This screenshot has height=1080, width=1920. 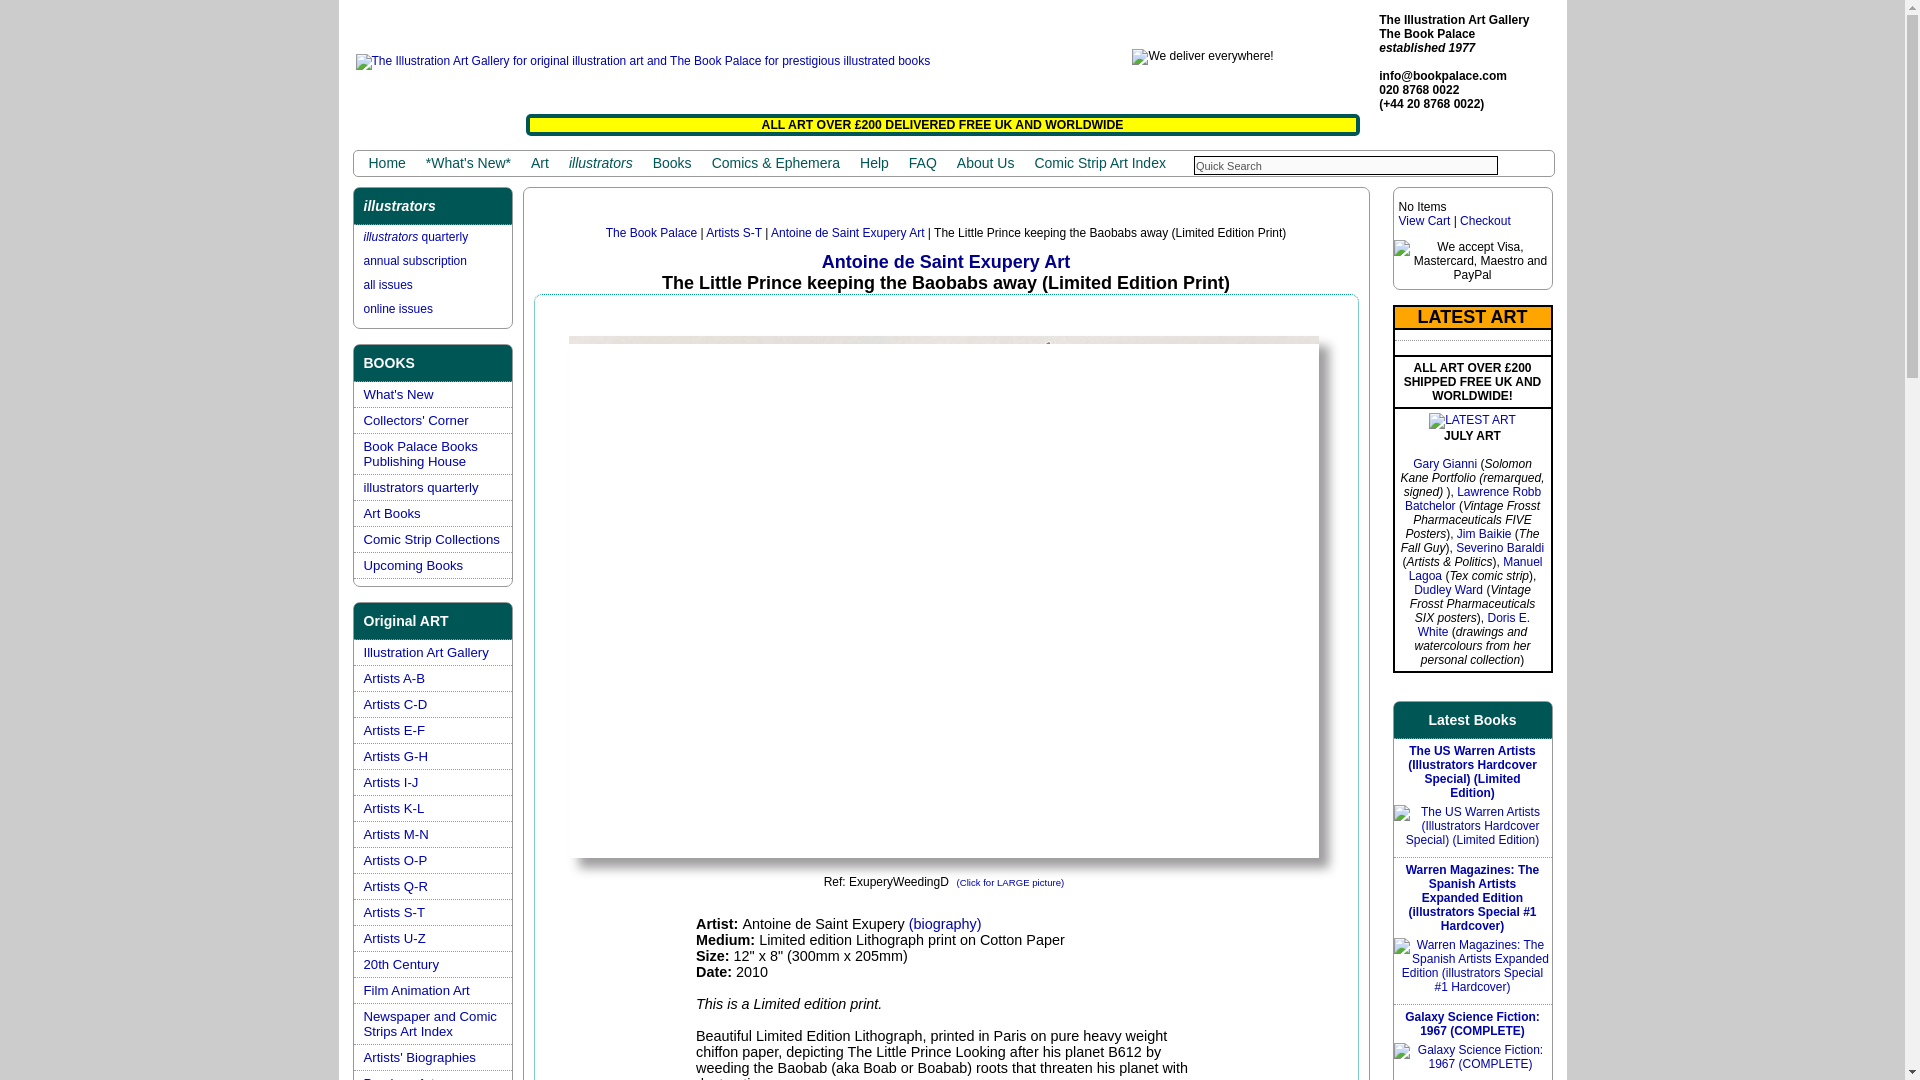 I want to click on Artists O-P, so click(x=396, y=860).